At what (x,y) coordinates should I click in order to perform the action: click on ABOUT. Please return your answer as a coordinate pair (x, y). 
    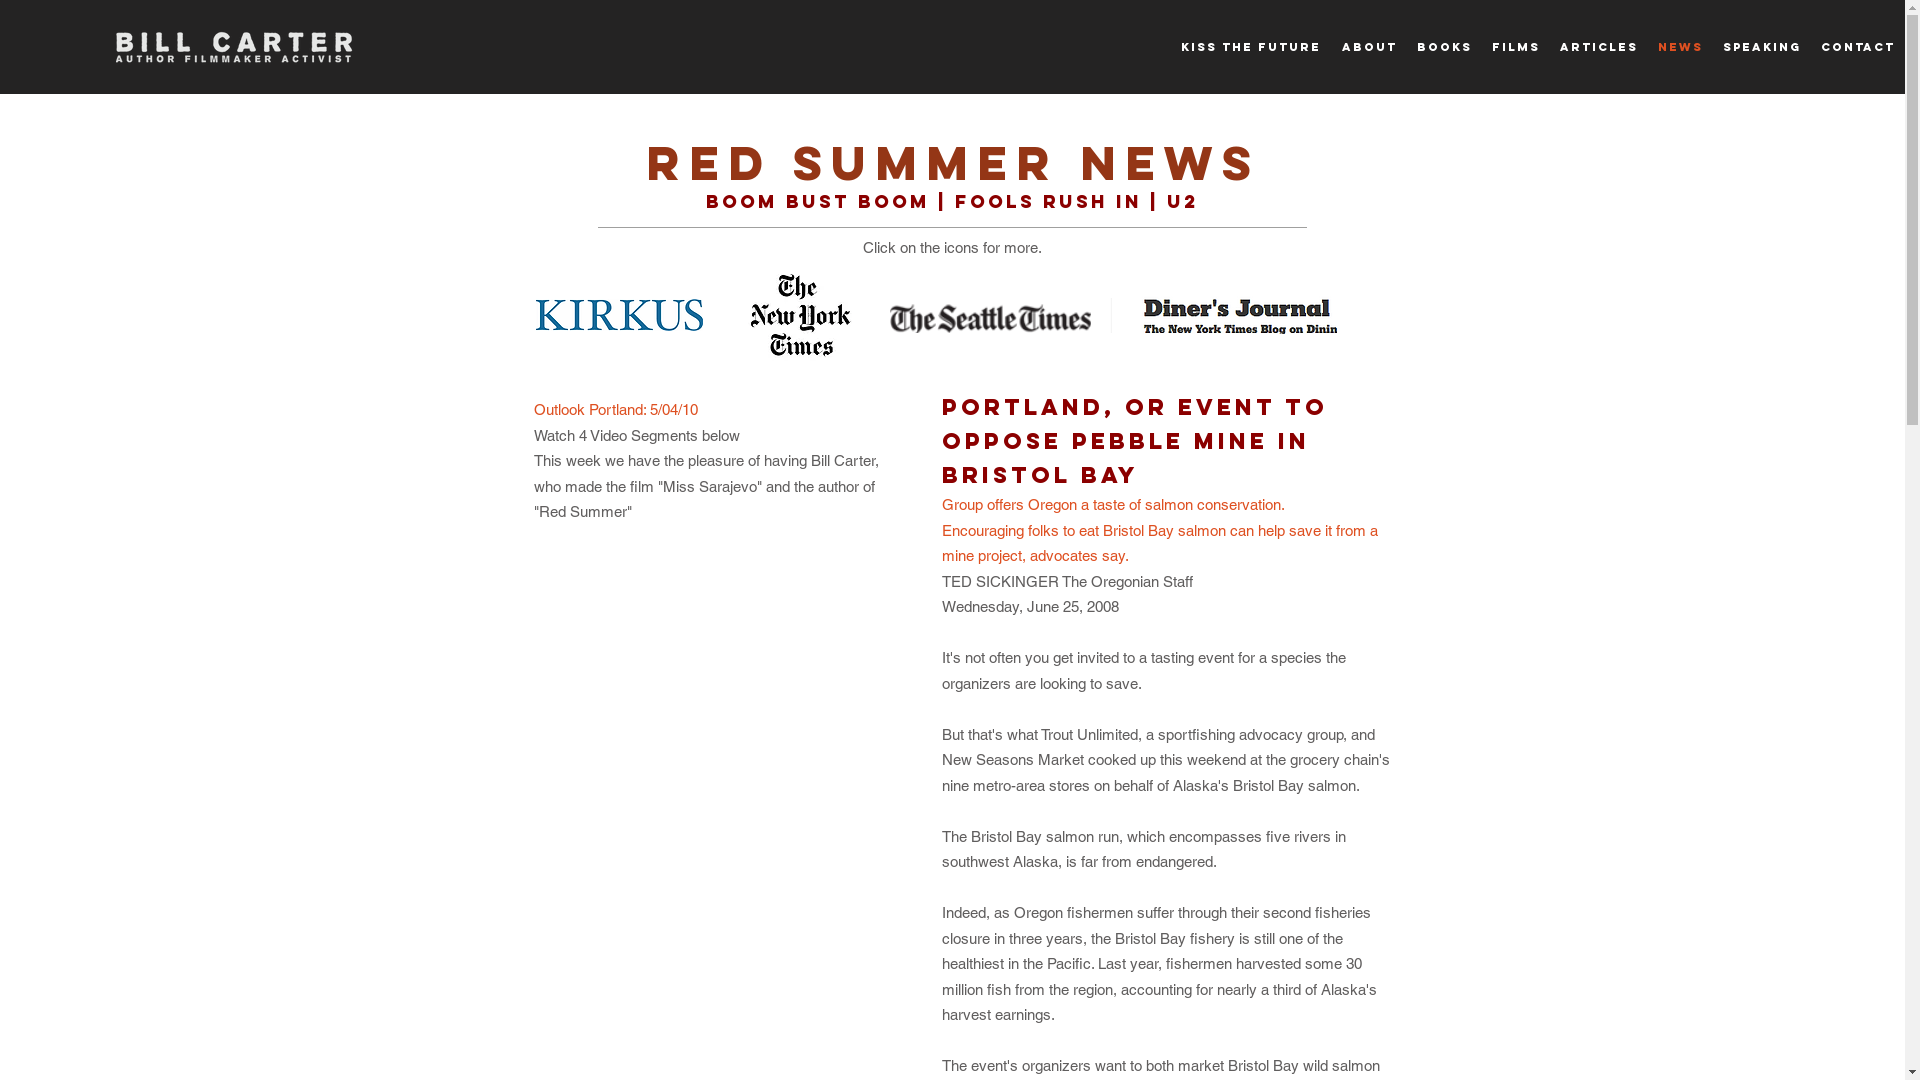
    Looking at the image, I should click on (1369, 47).